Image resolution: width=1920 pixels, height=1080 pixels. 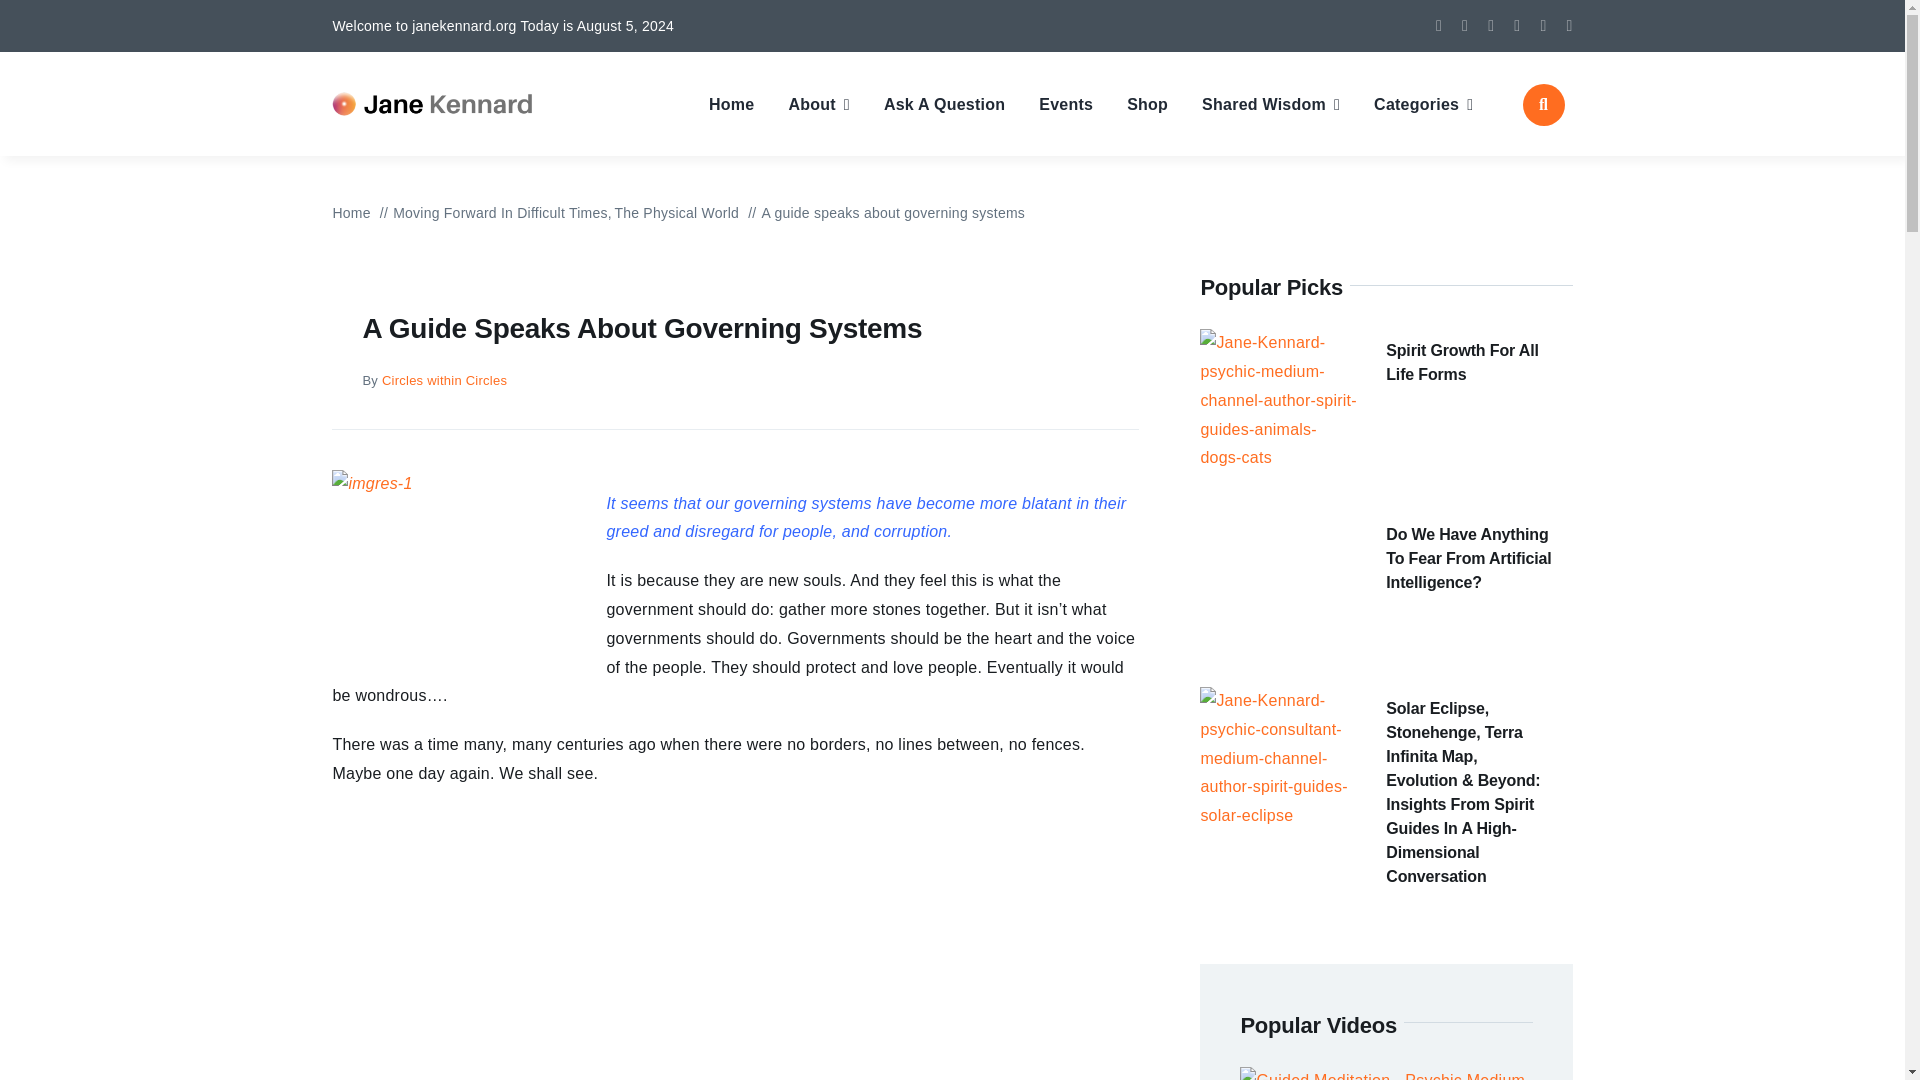 I want to click on Ask A Question, so click(x=944, y=104).